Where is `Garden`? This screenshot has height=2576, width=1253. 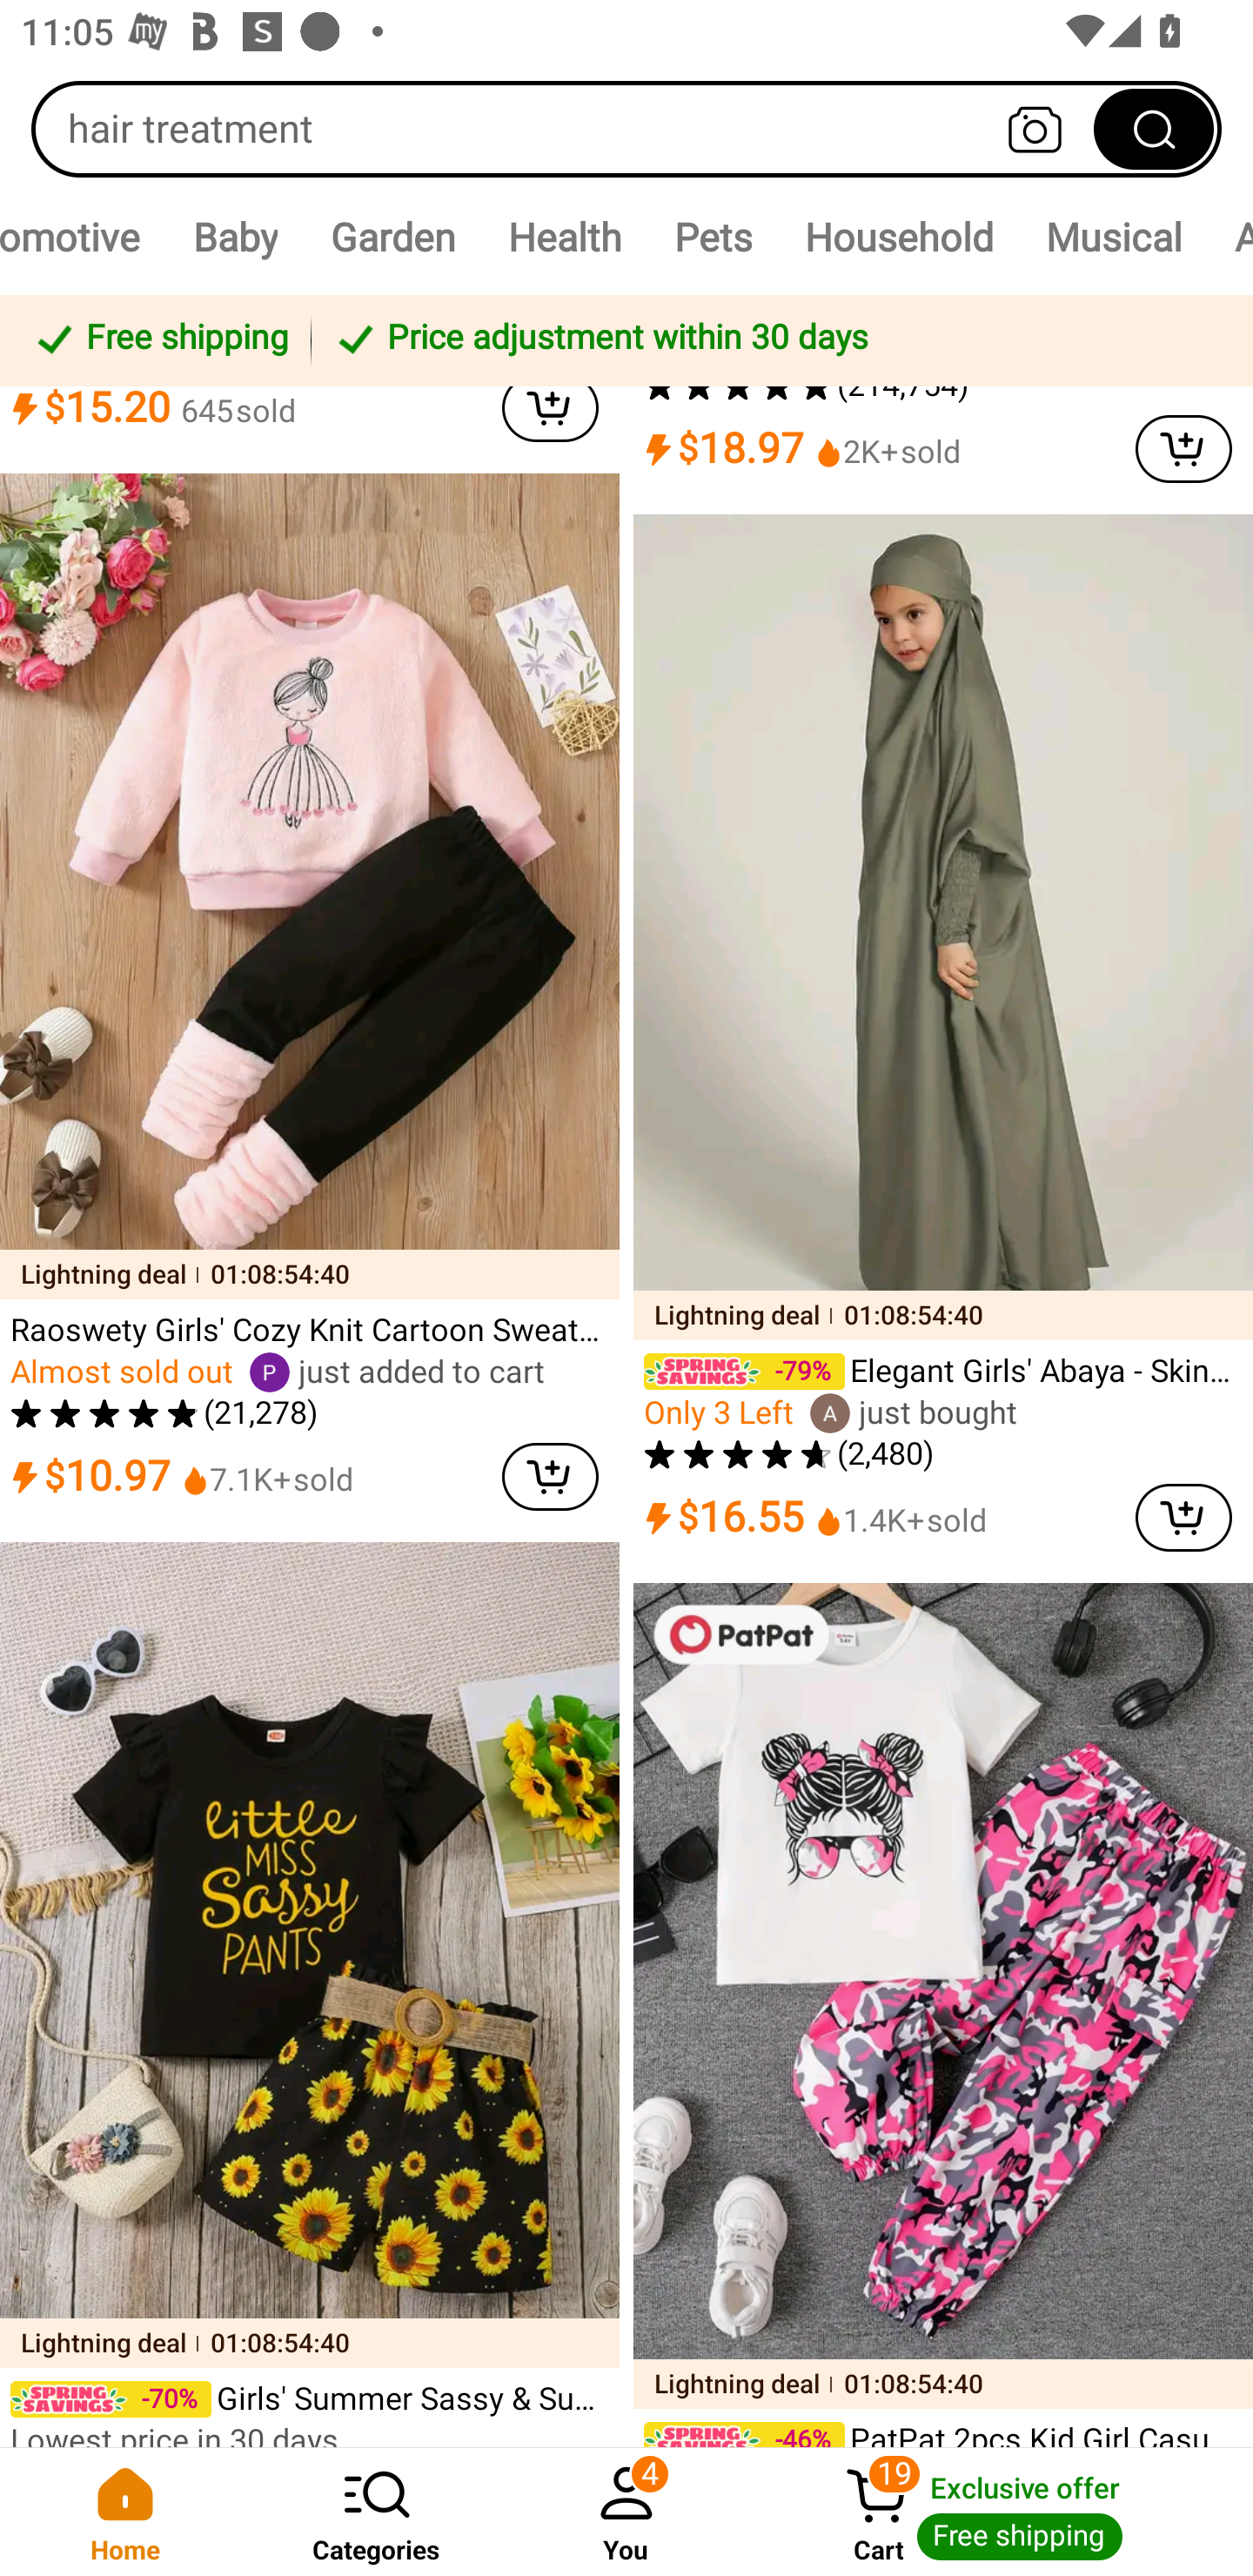 Garden is located at coordinates (392, 237).